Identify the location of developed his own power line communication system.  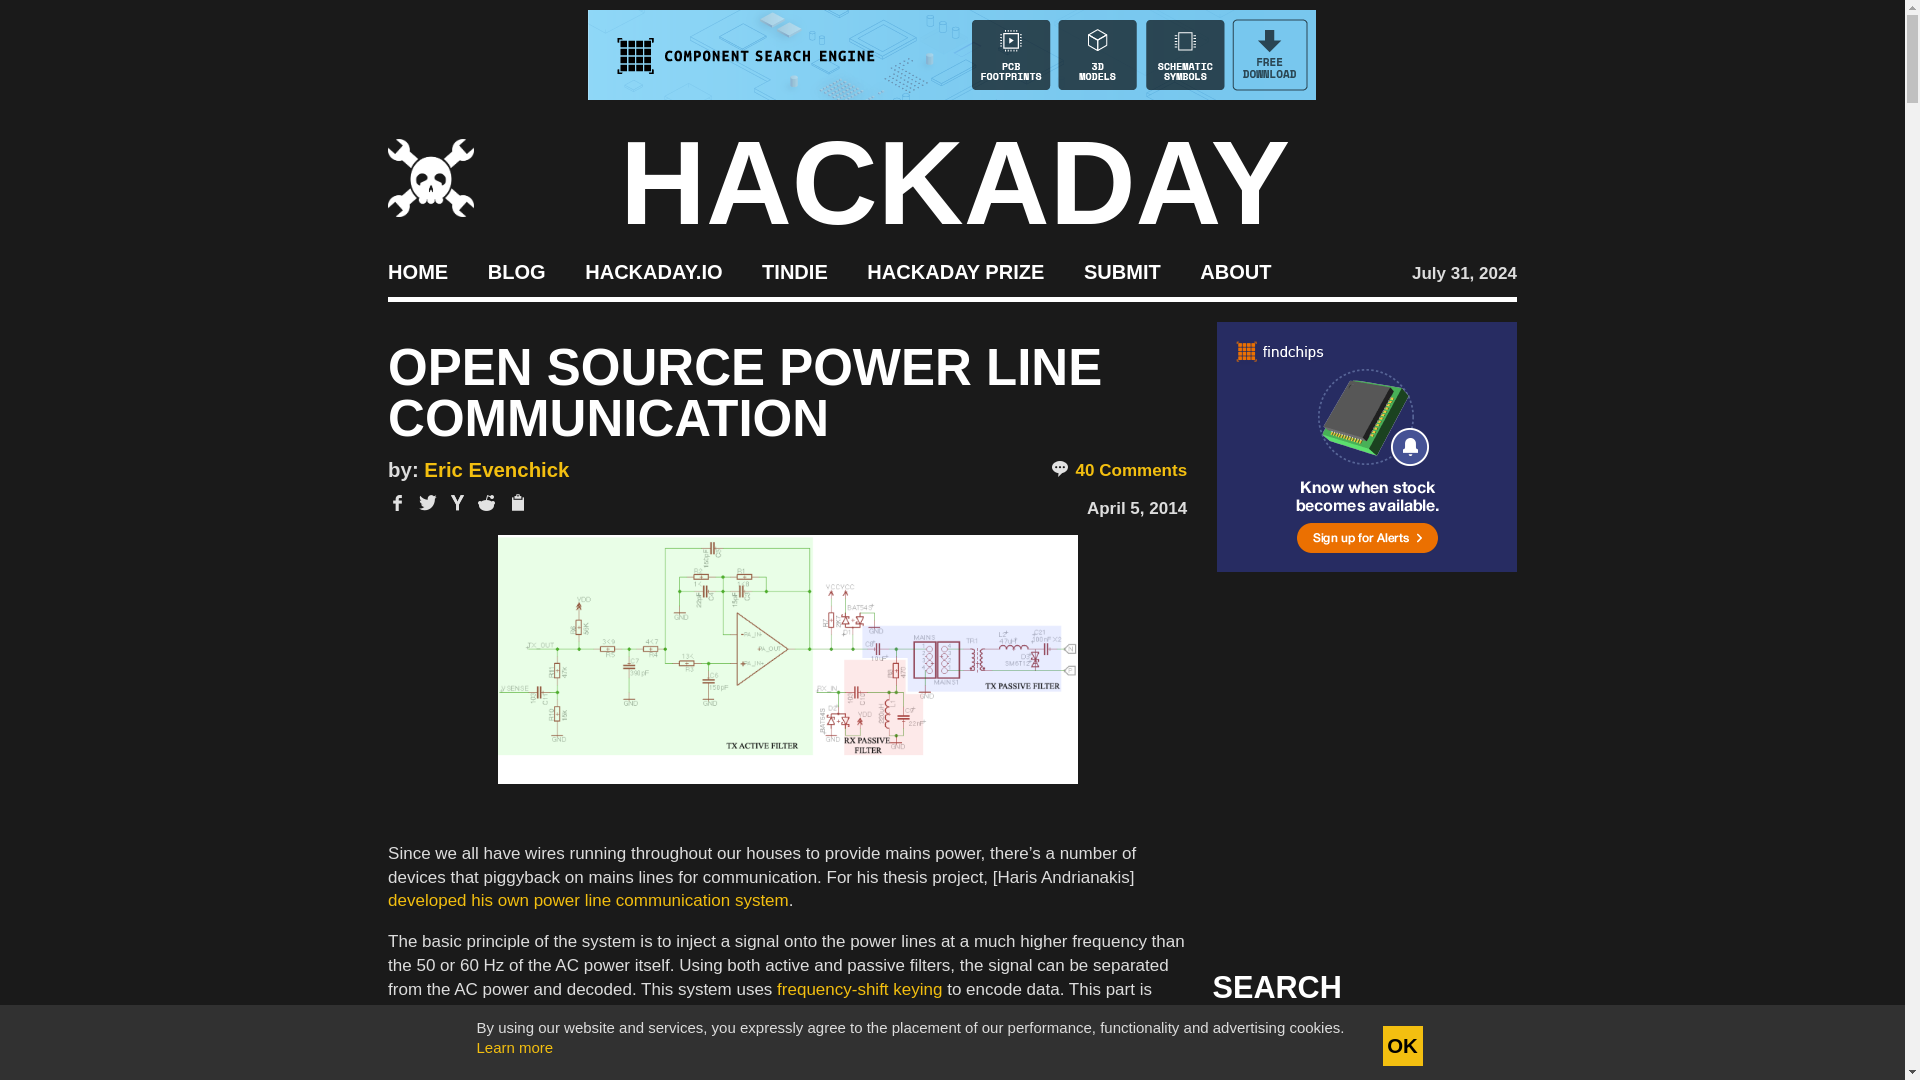
(588, 900).